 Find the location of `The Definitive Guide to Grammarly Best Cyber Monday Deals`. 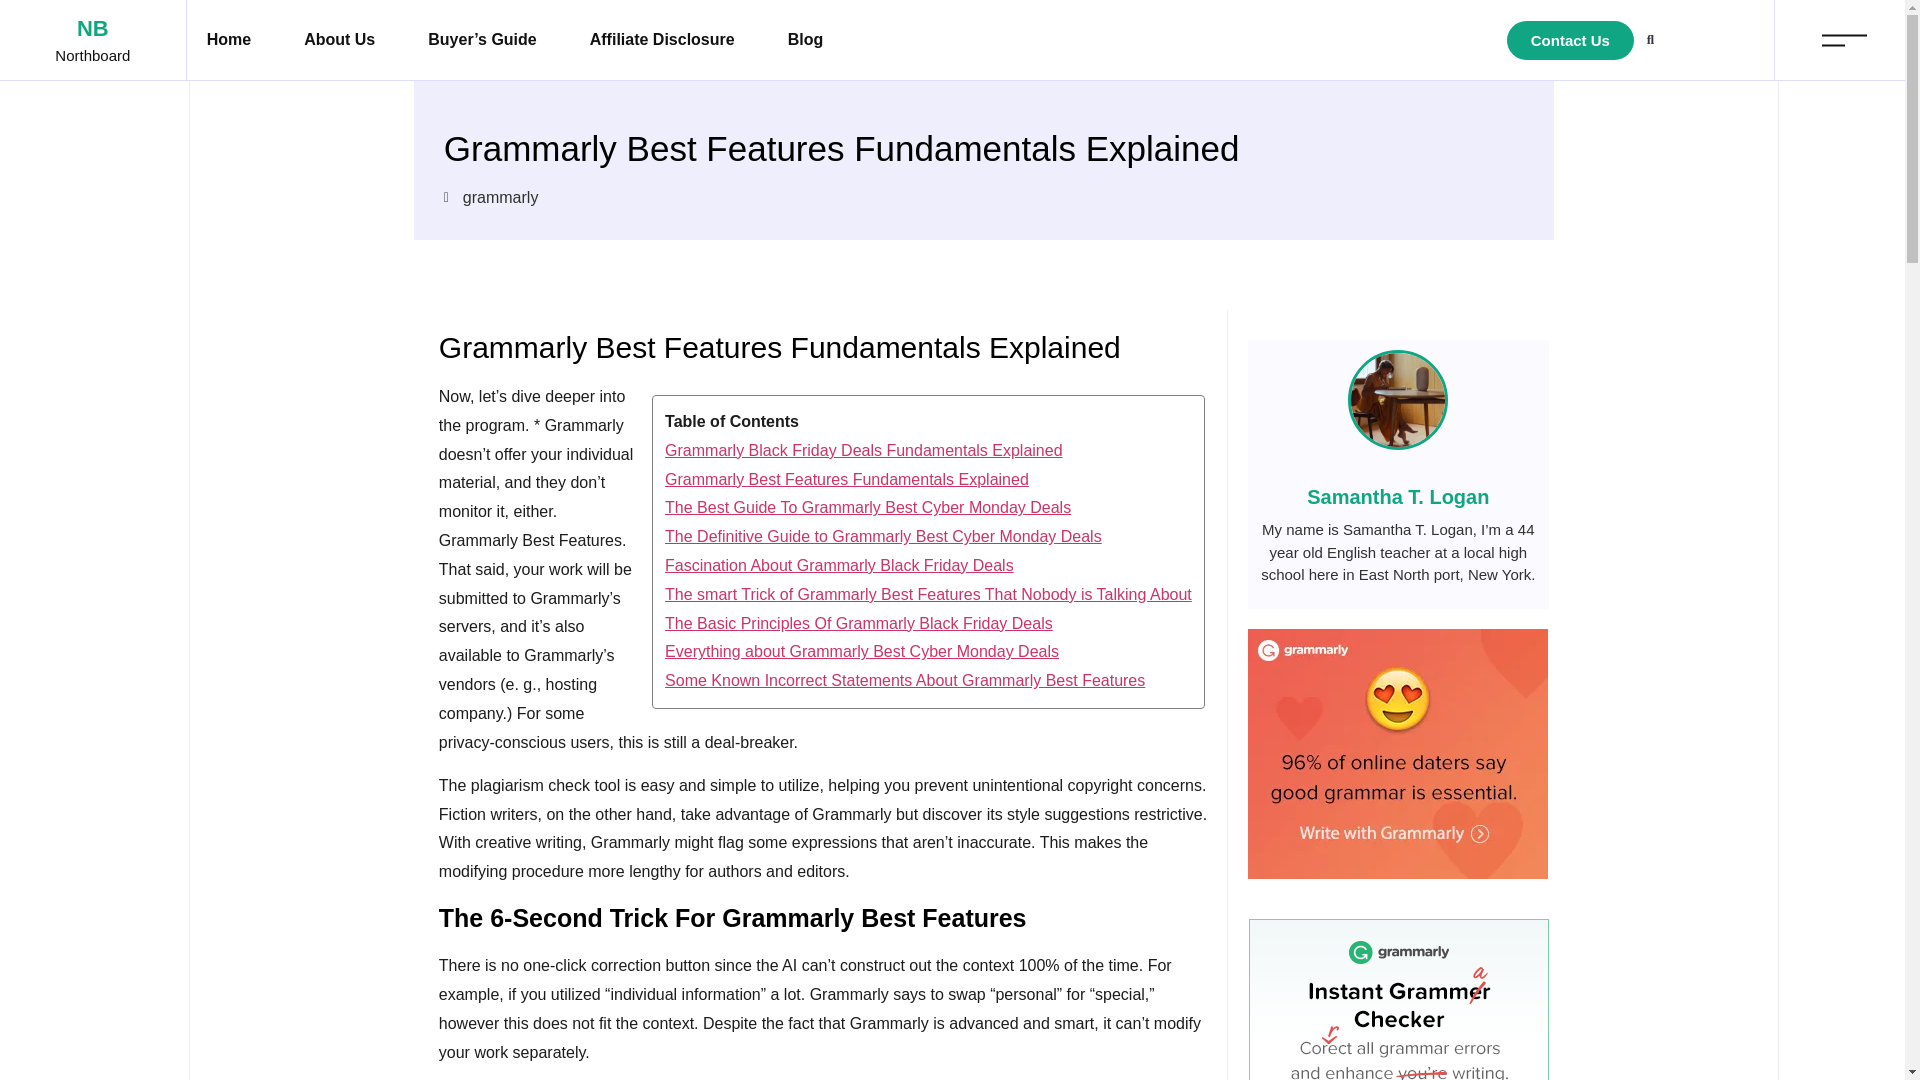

The Definitive Guide to Grammarly Best Cyber Monday Deals is located at coordinates (928, 536).